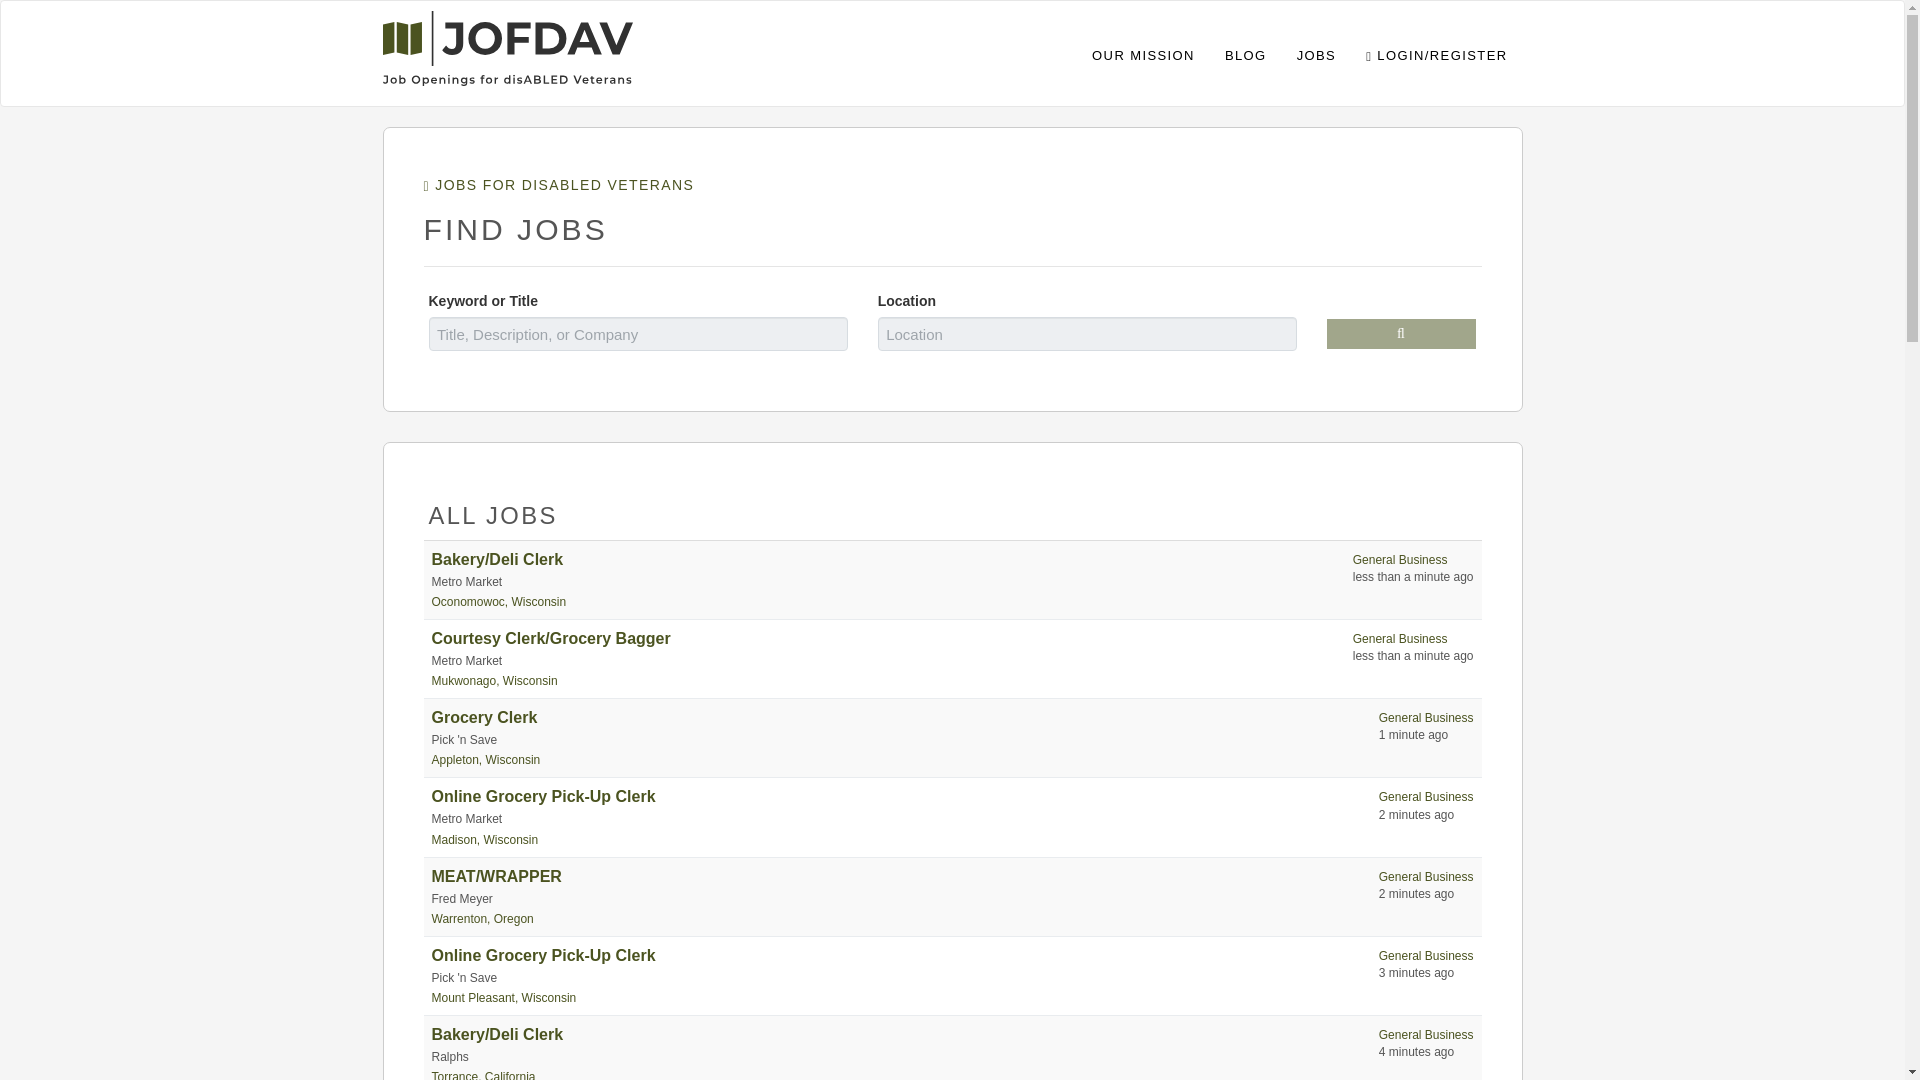  What do you see at coordinates (1426, 717) in the screenshot?
I see `General Business` at bounding box center [1426, 717].